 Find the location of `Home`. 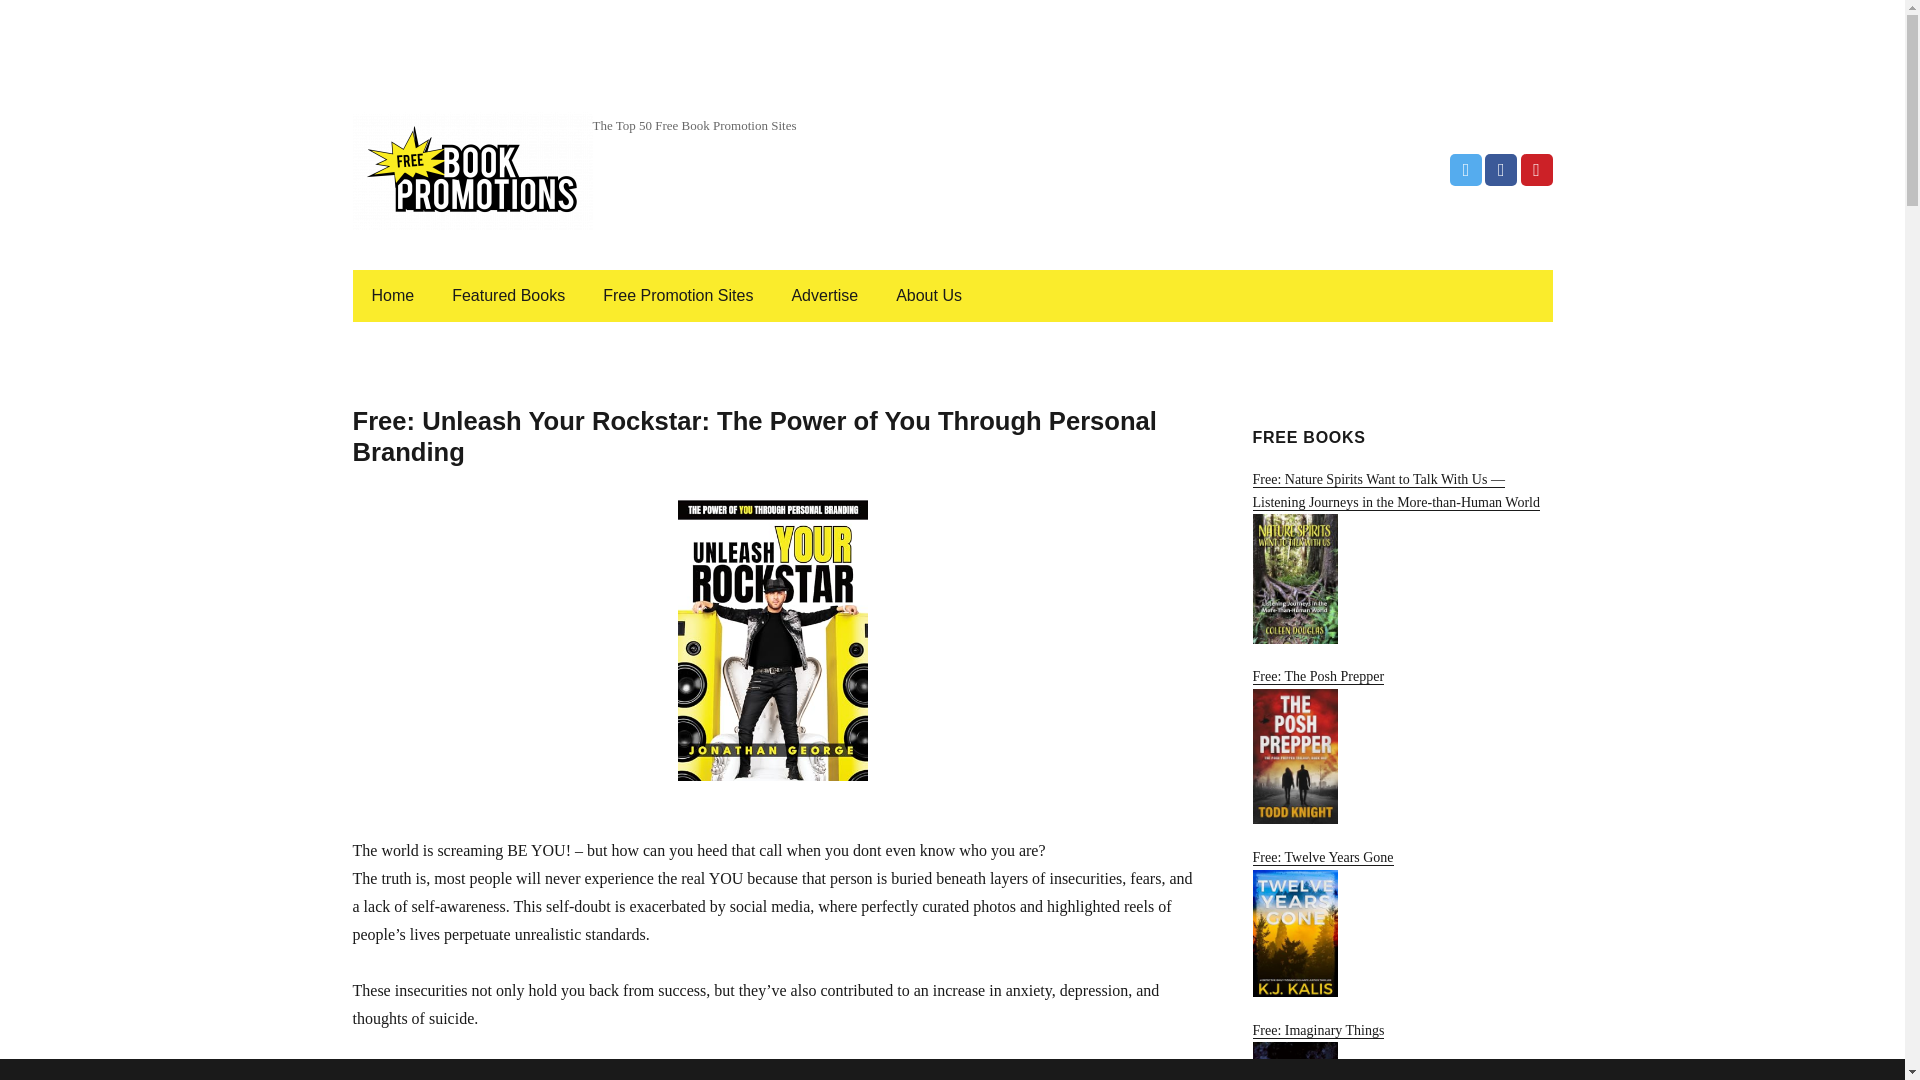

Home is located at coordinates (392, 296).